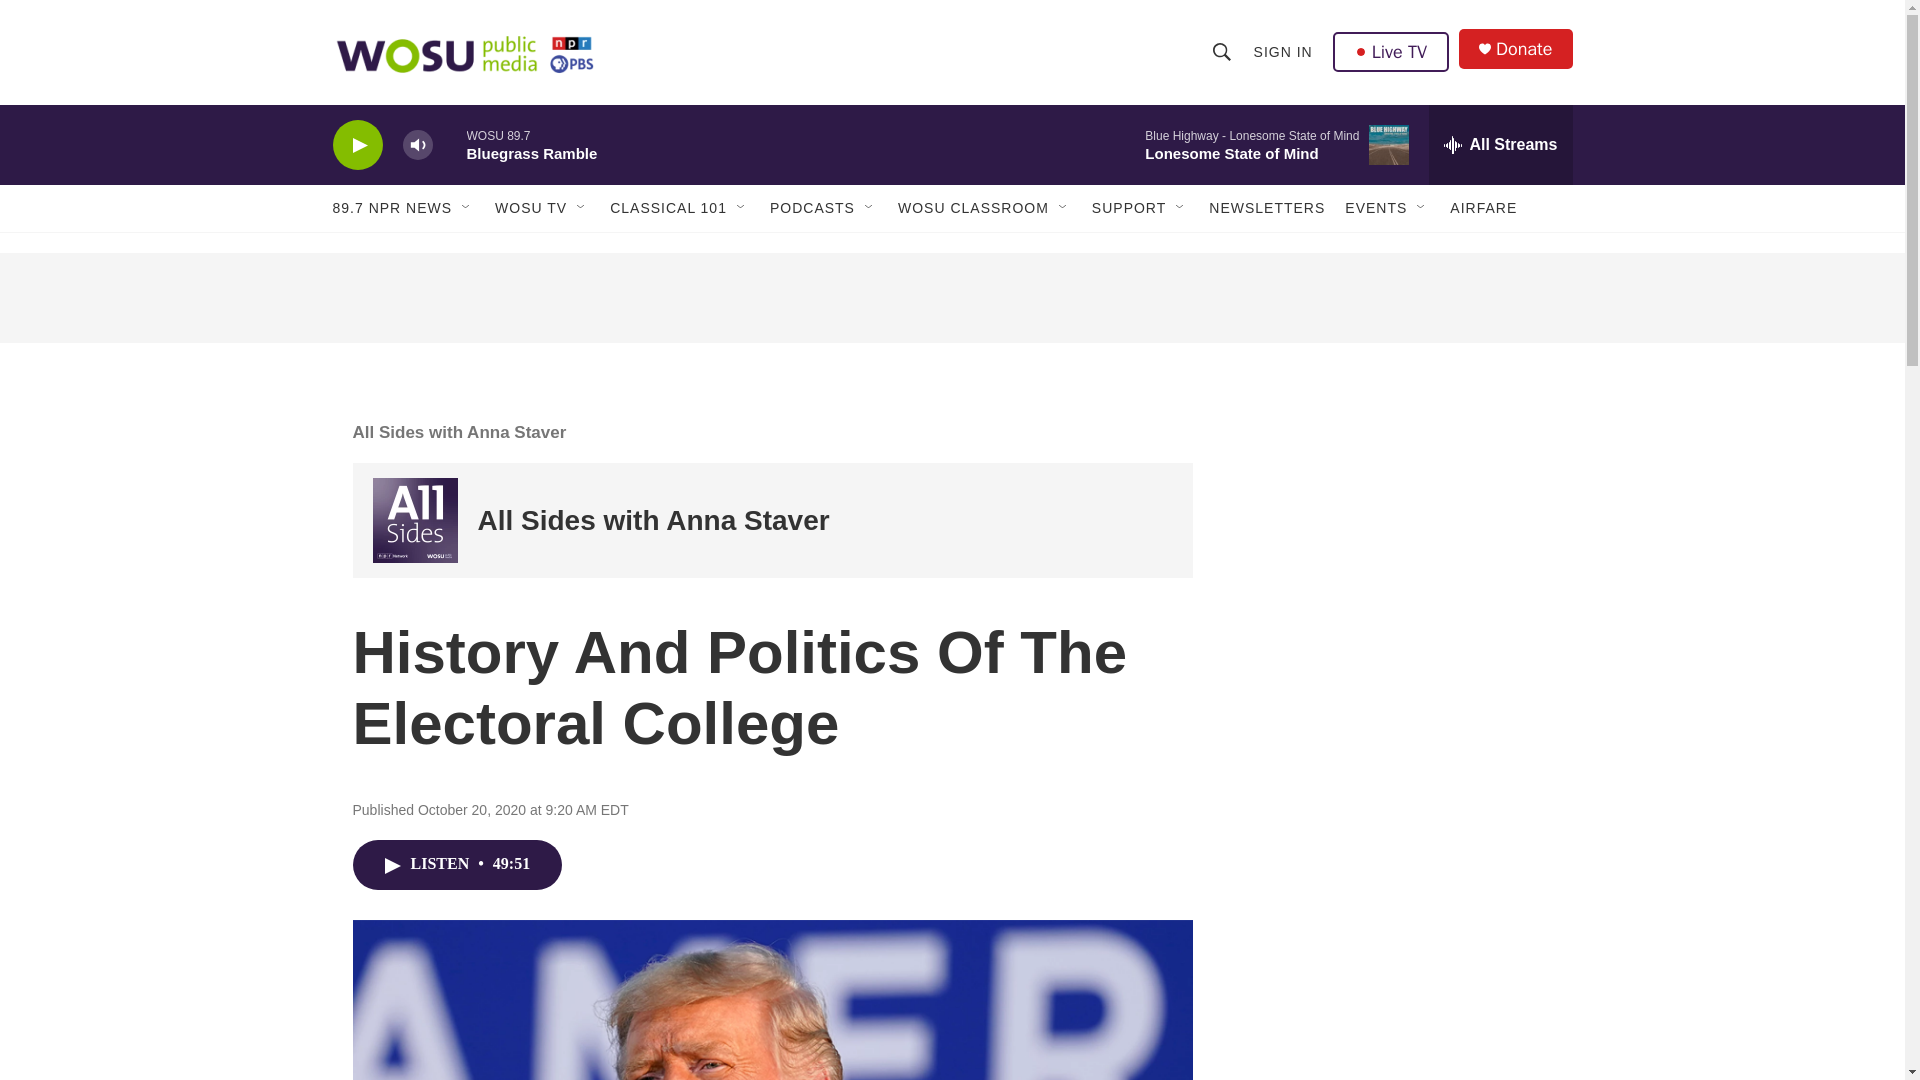  What do you see at coordinates (1401, 528) in the screenshot?
I see `3rd party ad content` at bounding box center [1401, 528].